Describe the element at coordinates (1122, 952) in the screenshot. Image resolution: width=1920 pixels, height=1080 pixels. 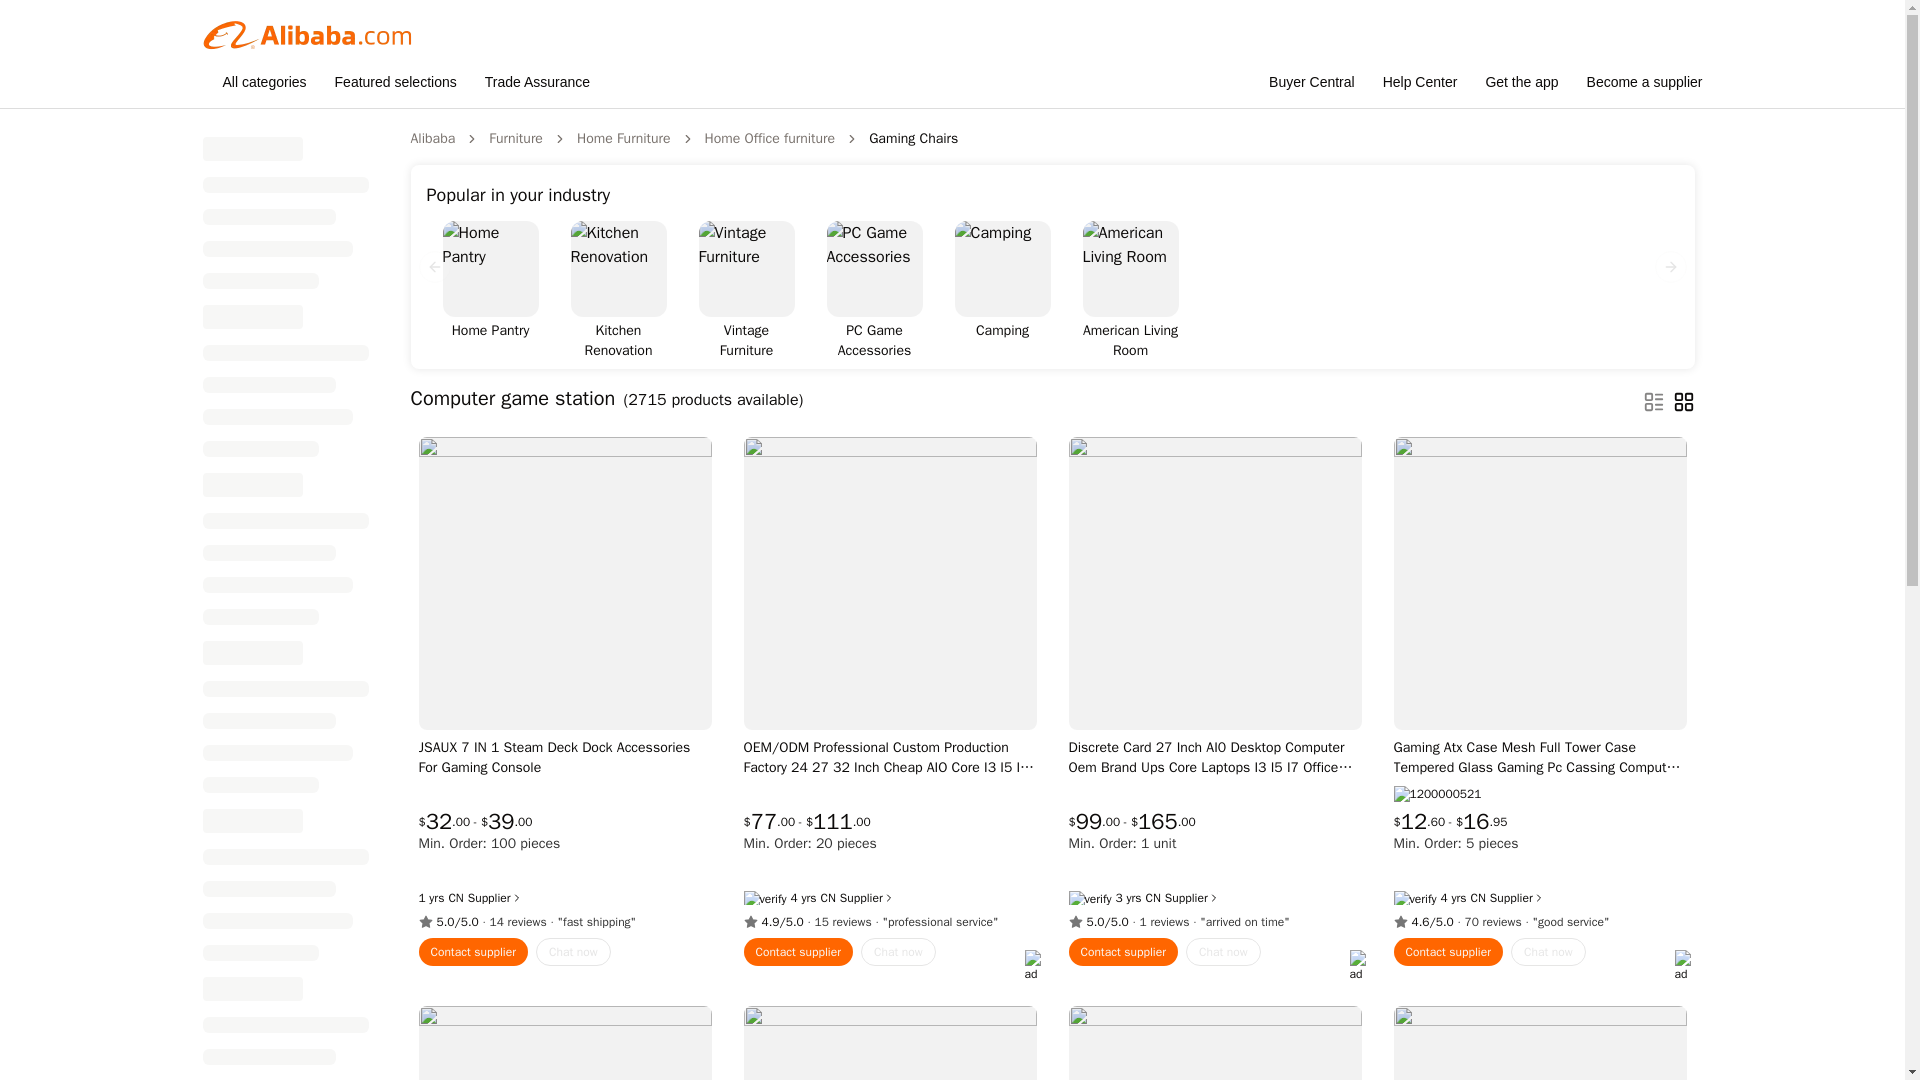
I see `Contact supplier` at that location.